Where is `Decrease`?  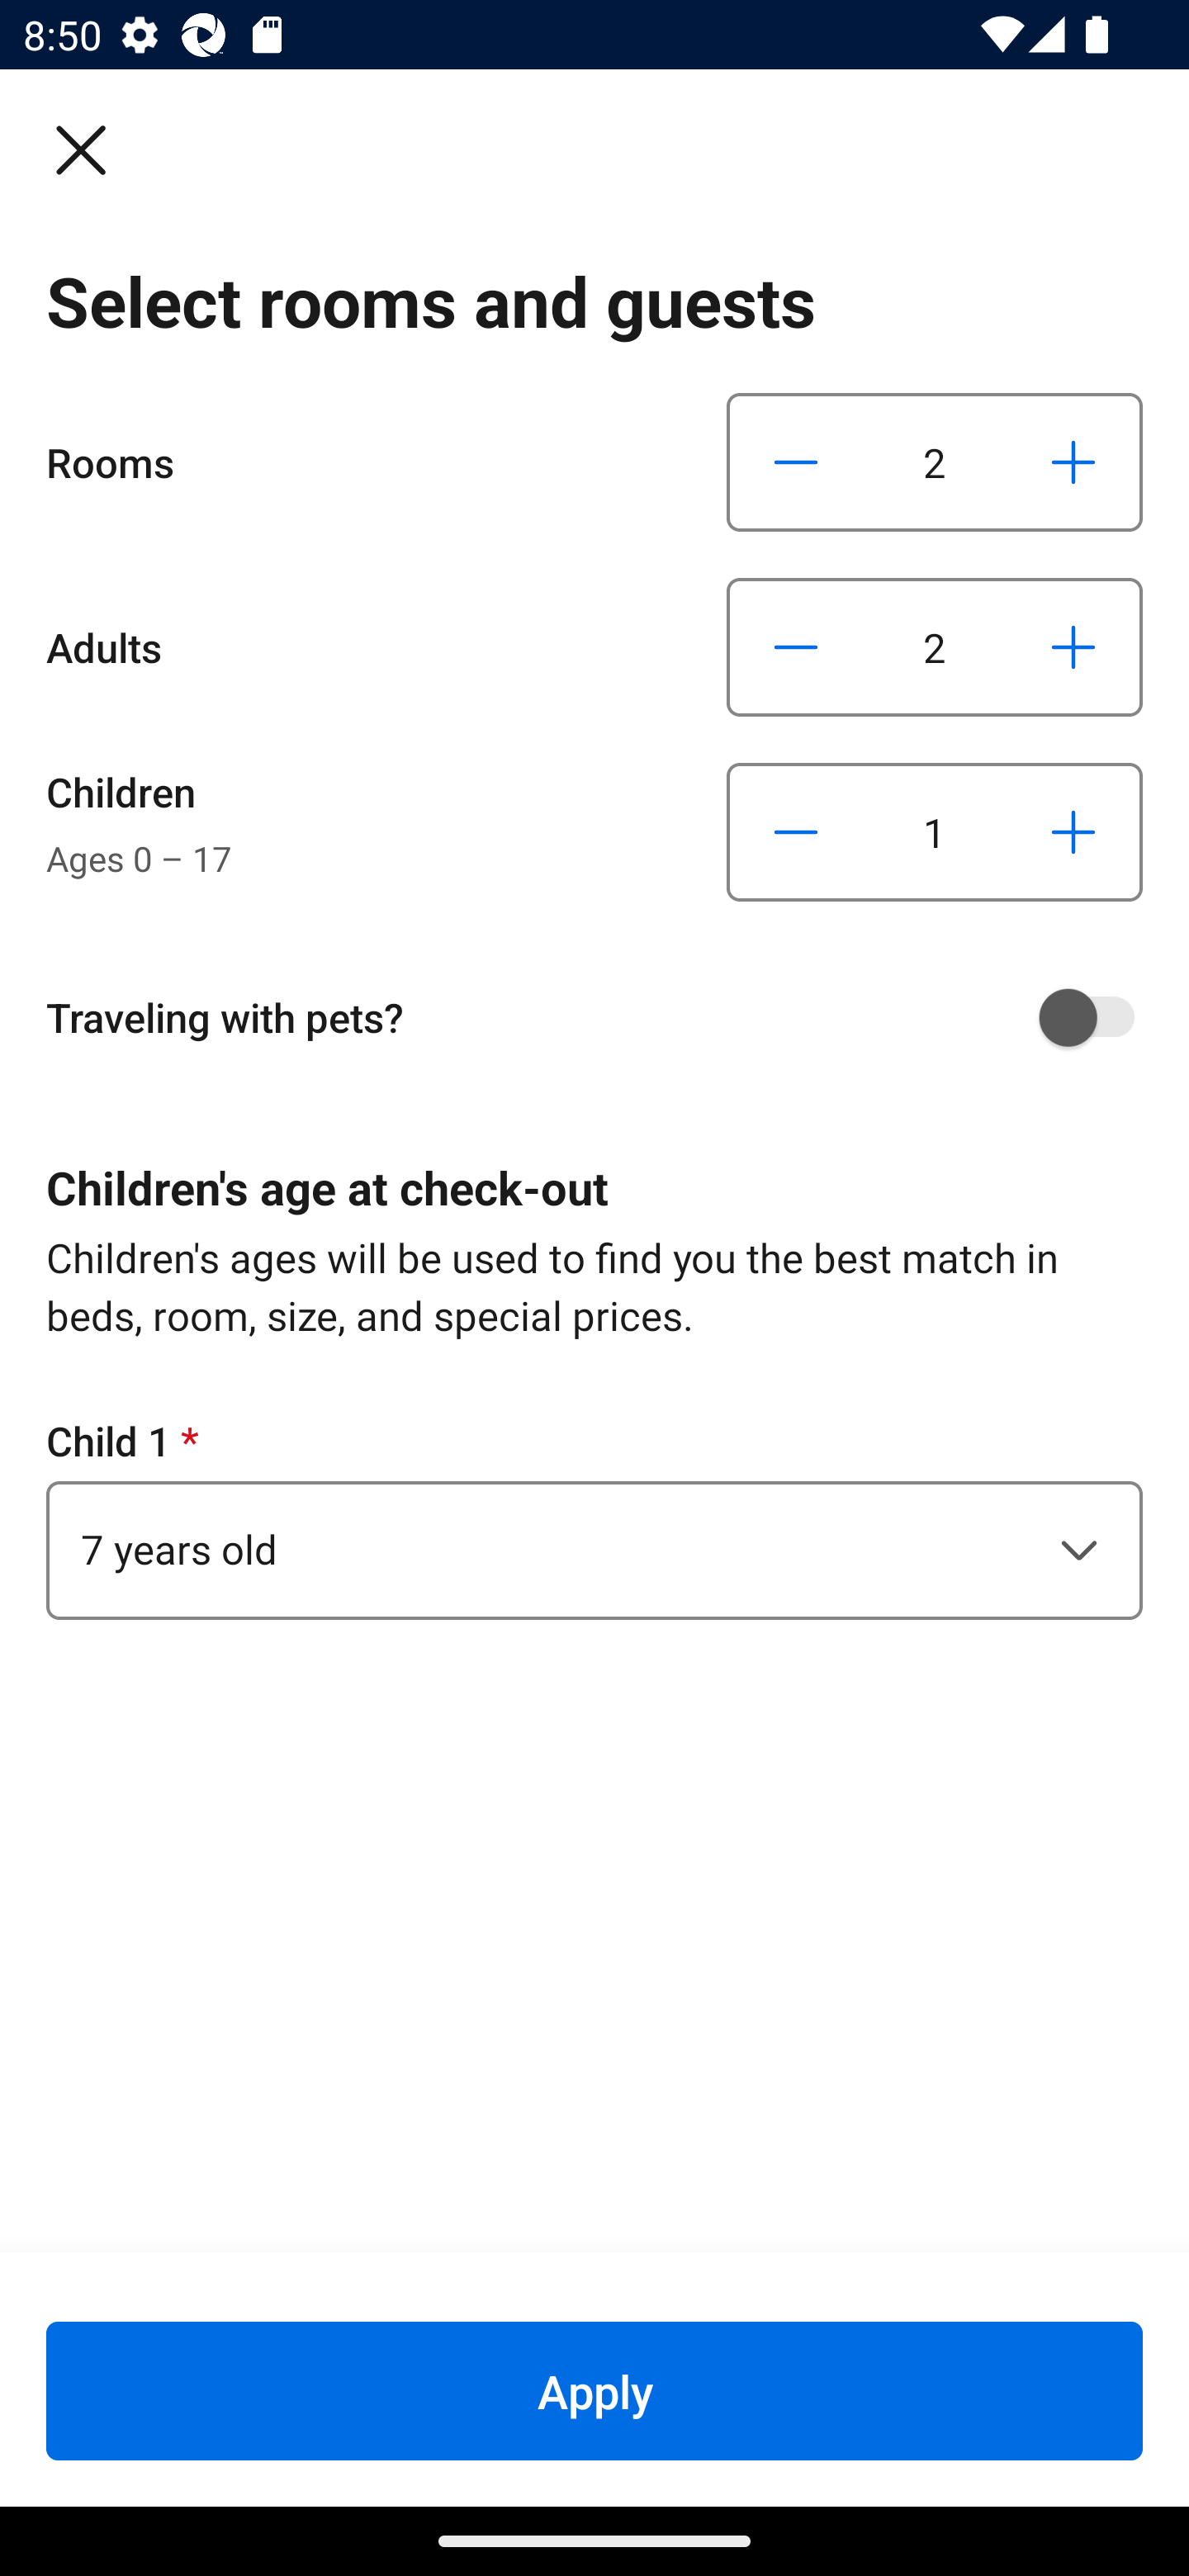
Decrease is located at coordinates (796, 832).